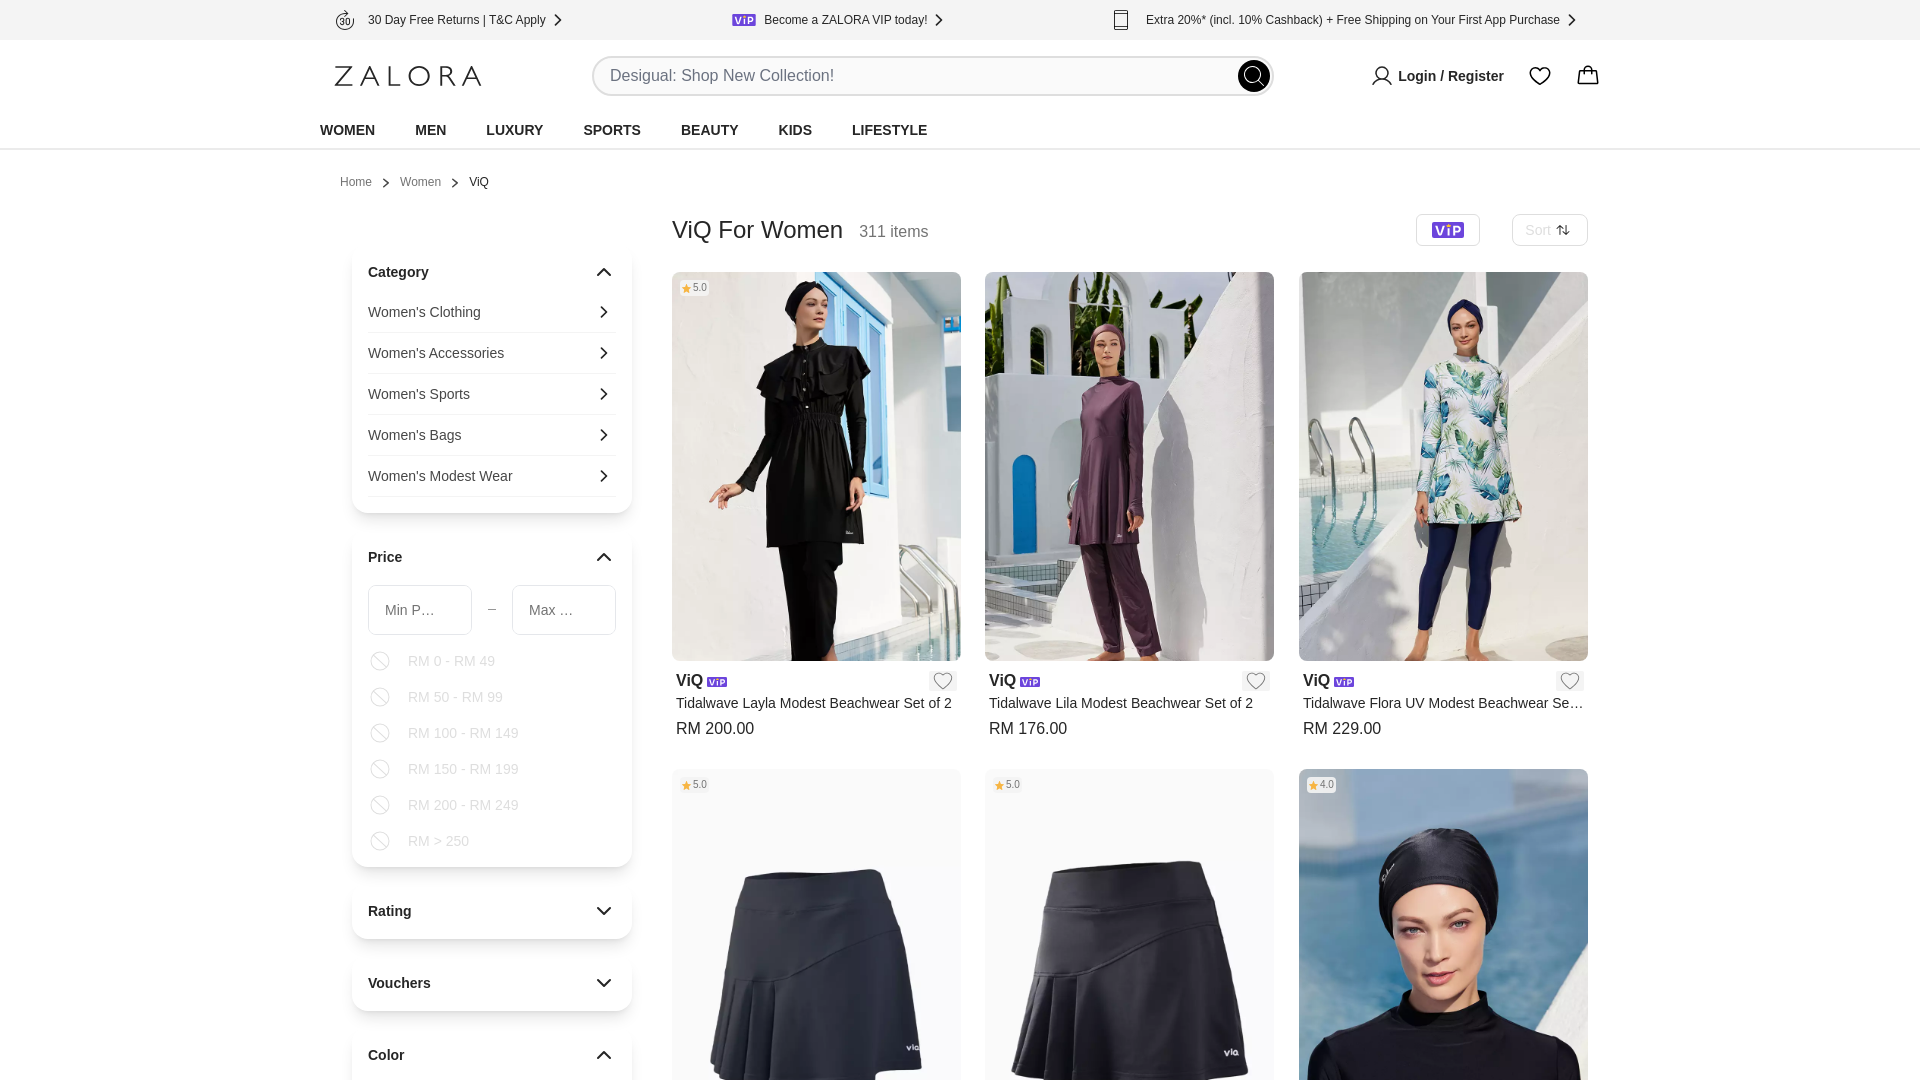 This screenshot has width=1920, height=1080. I want to click on Women's Clothing, so click(492, 316).